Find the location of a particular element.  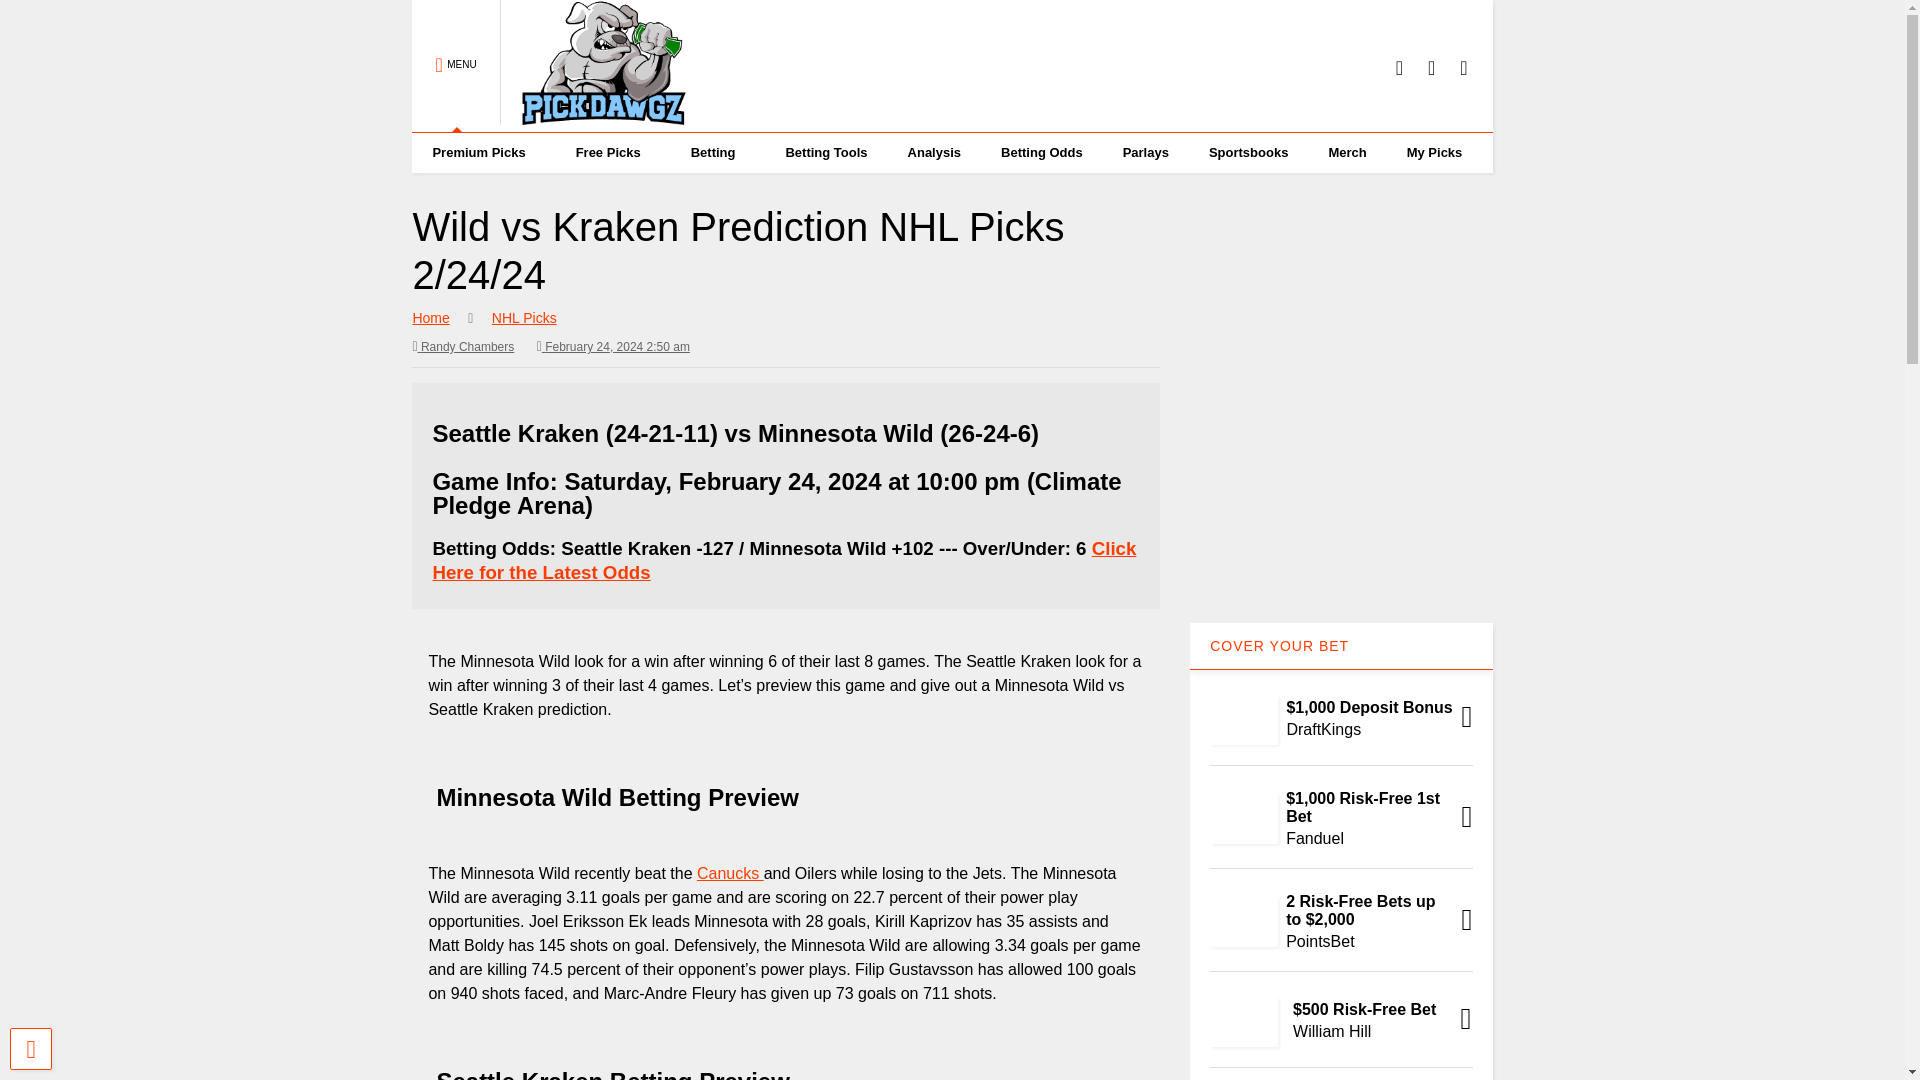

Premium Picks is located at coordinates (483, 152).